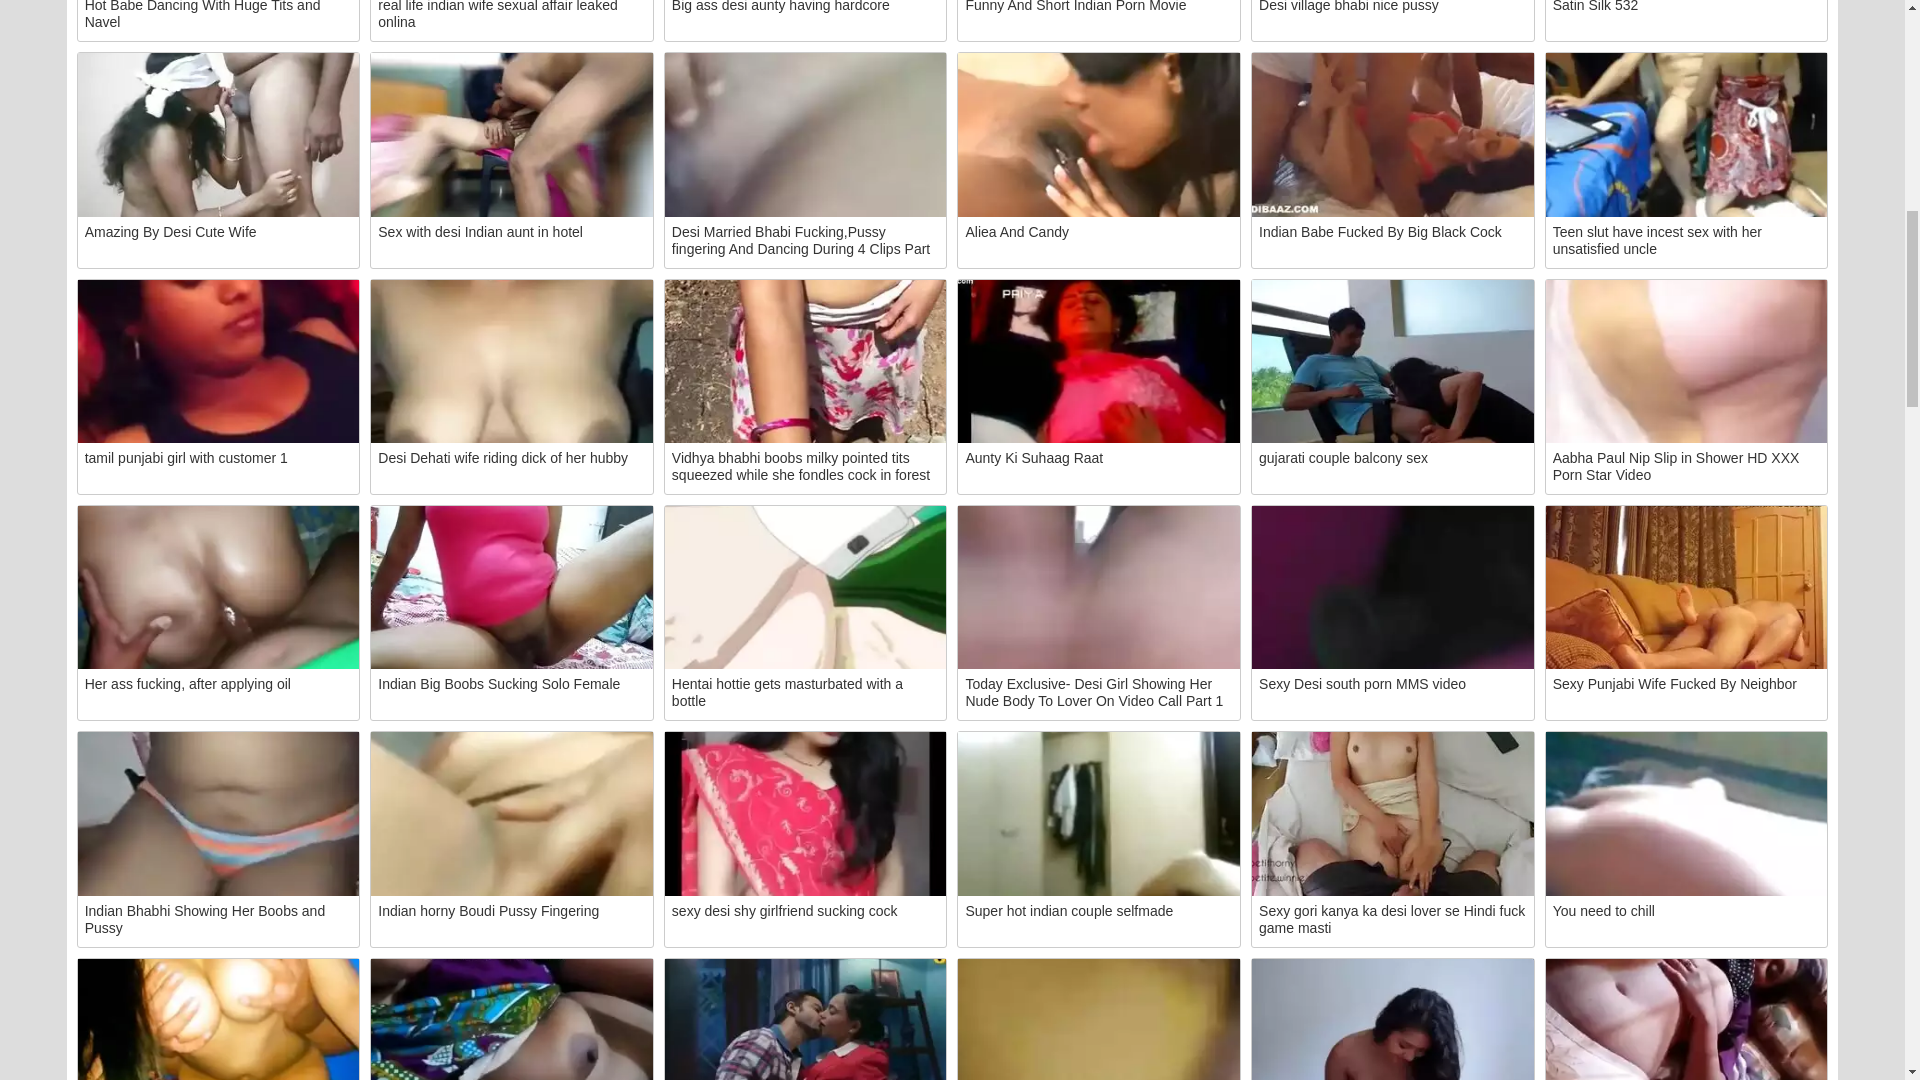 This screenshot has height=1080, width=1920. Describe the element at coordinates (511, 134) in the screenshot. I see `Sex with desi Indian aunt in hotel` at that location.